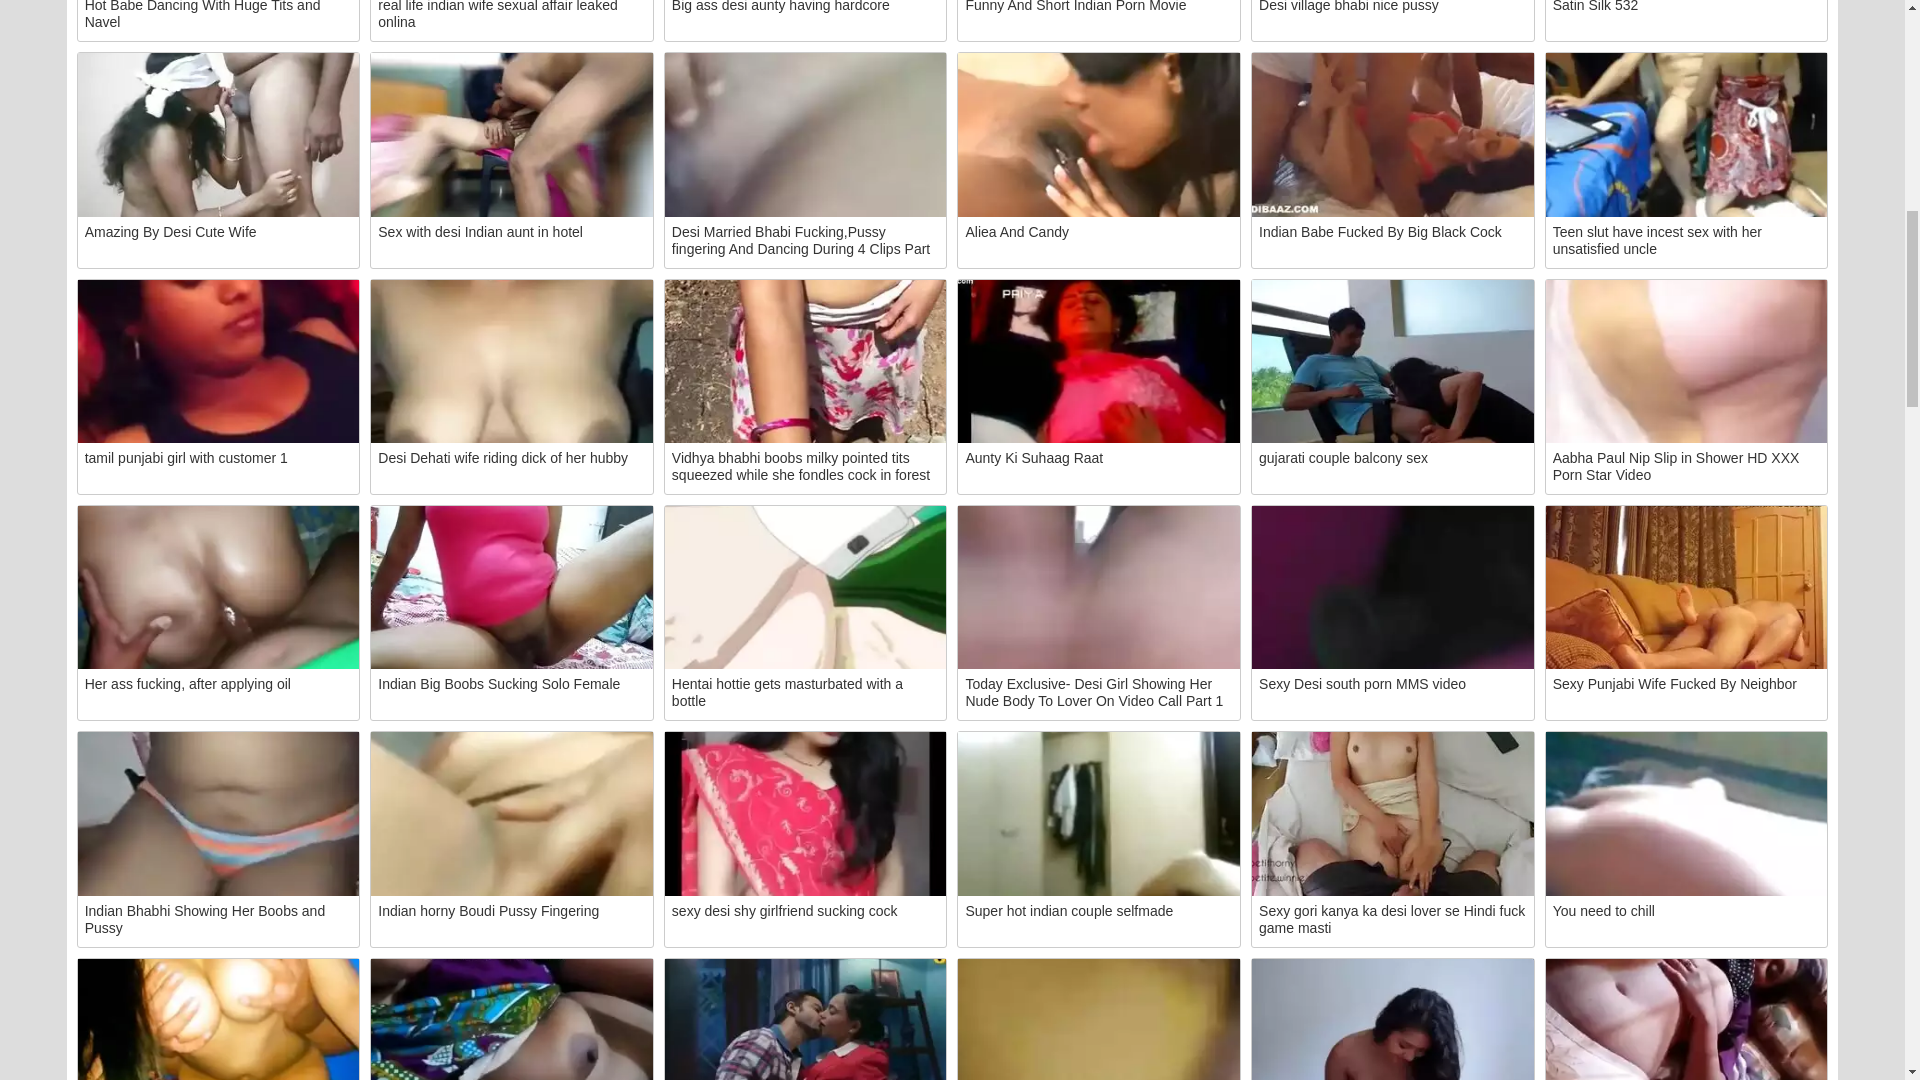 This screenshot has height=1080, width=1920. Describe the element at coordinates (511, 134) in the screenshot. I see `Sex with desi Indian aunt in hotel` at that location.